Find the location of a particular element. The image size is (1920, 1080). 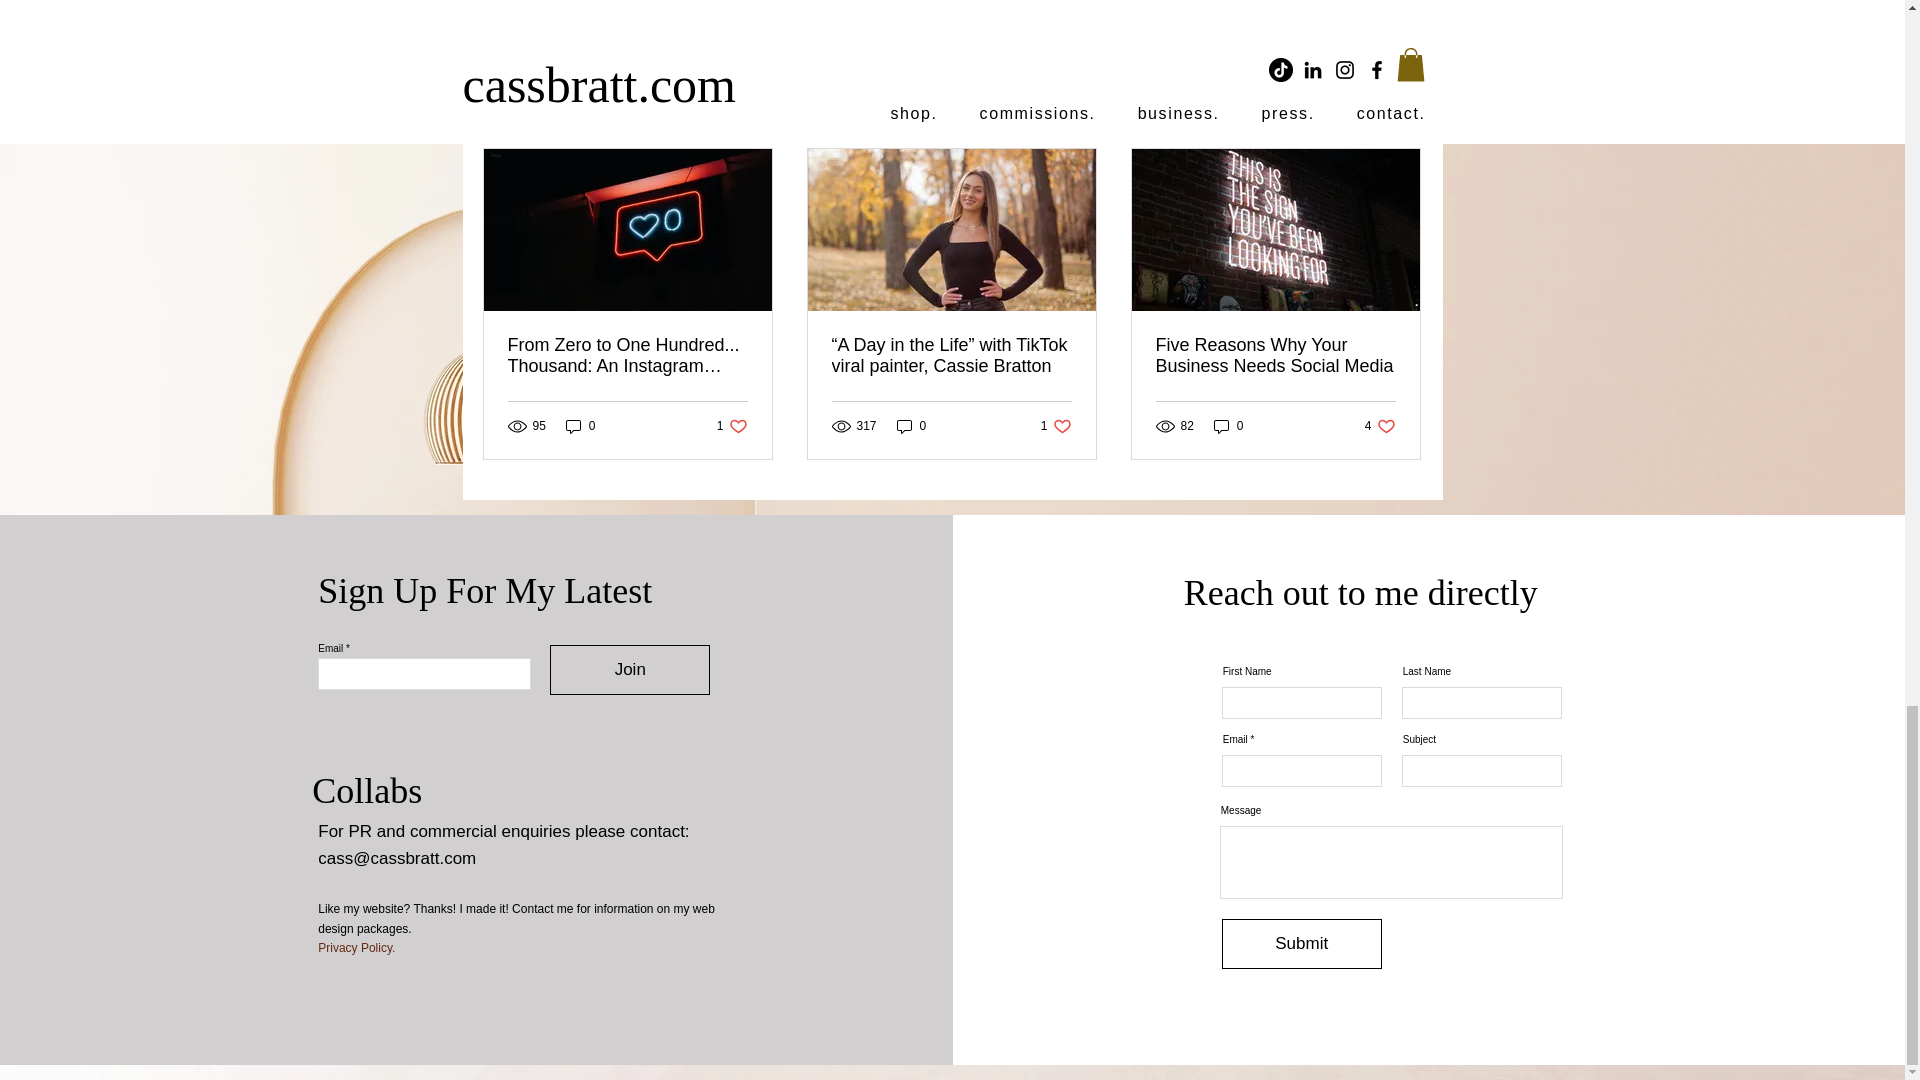

0 is located at coordinates (1306, 7).